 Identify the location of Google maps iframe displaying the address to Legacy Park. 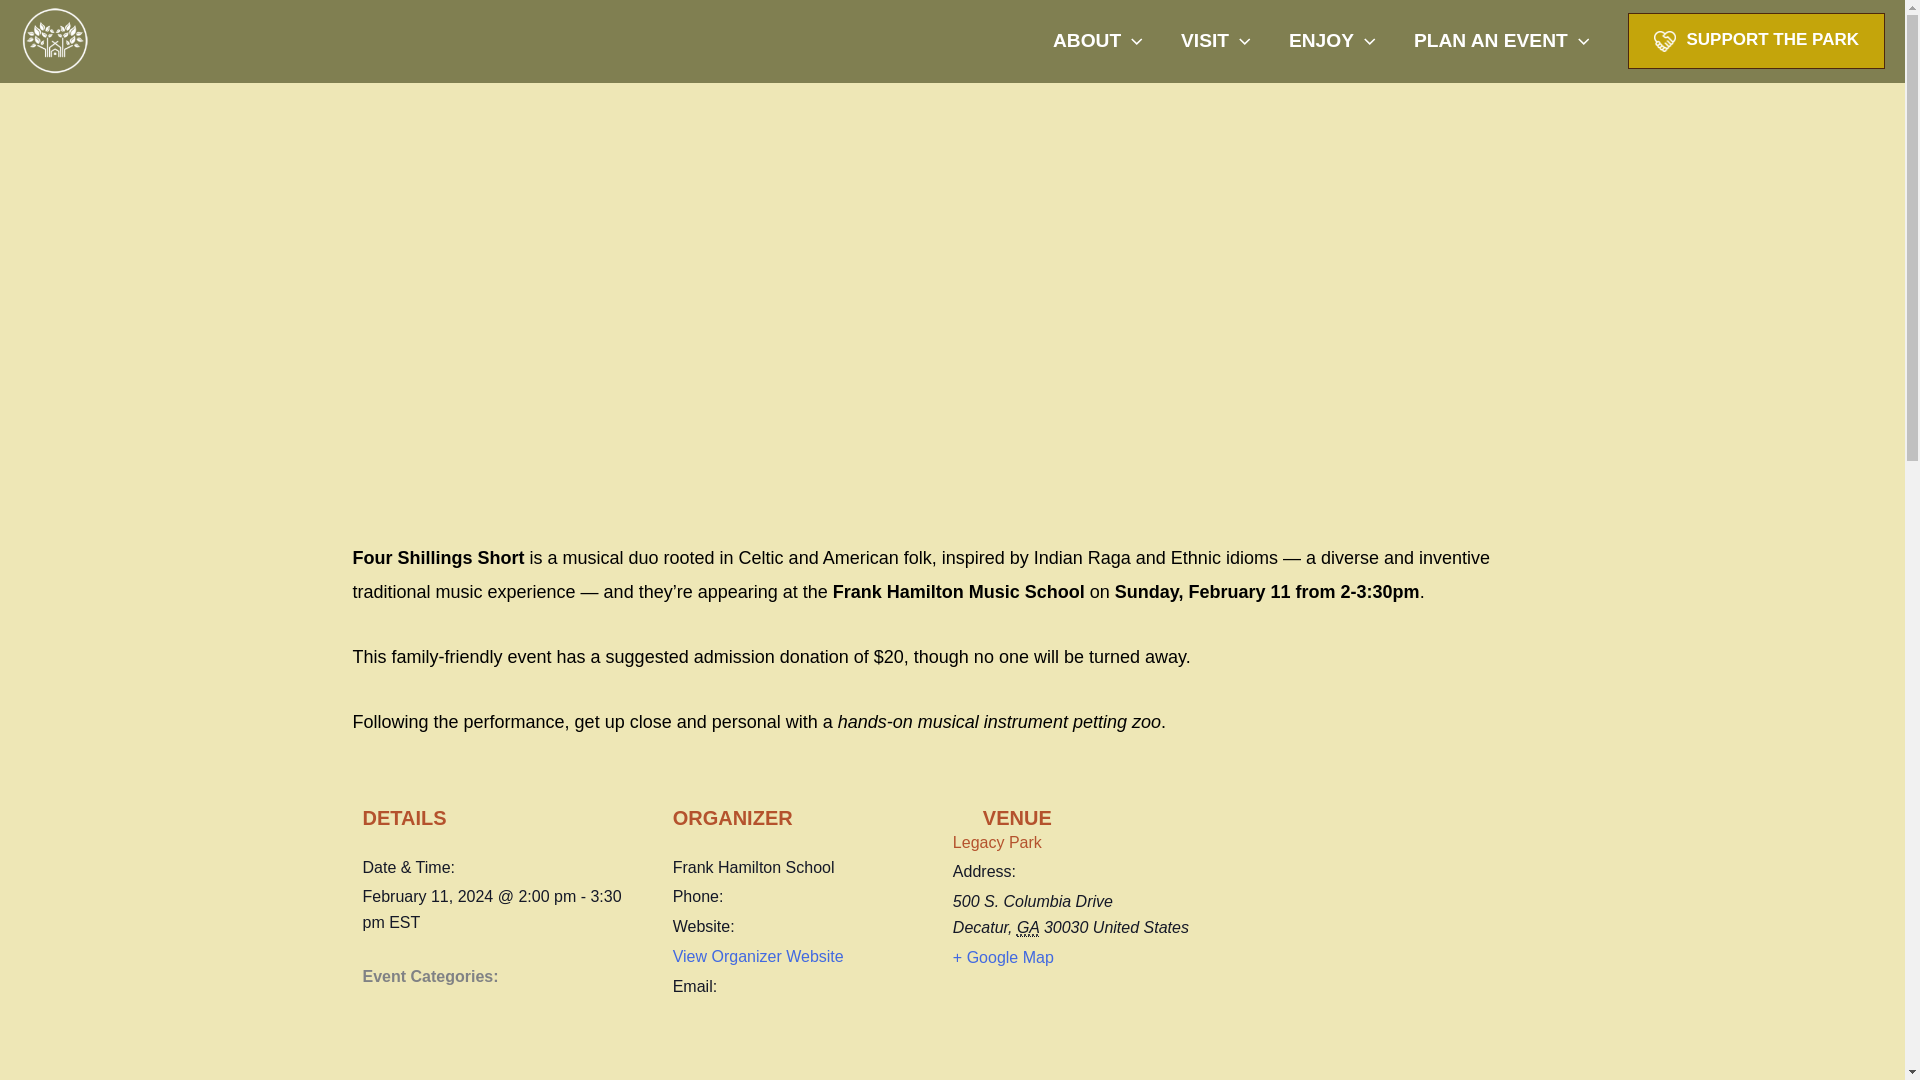
(1248, 1028).